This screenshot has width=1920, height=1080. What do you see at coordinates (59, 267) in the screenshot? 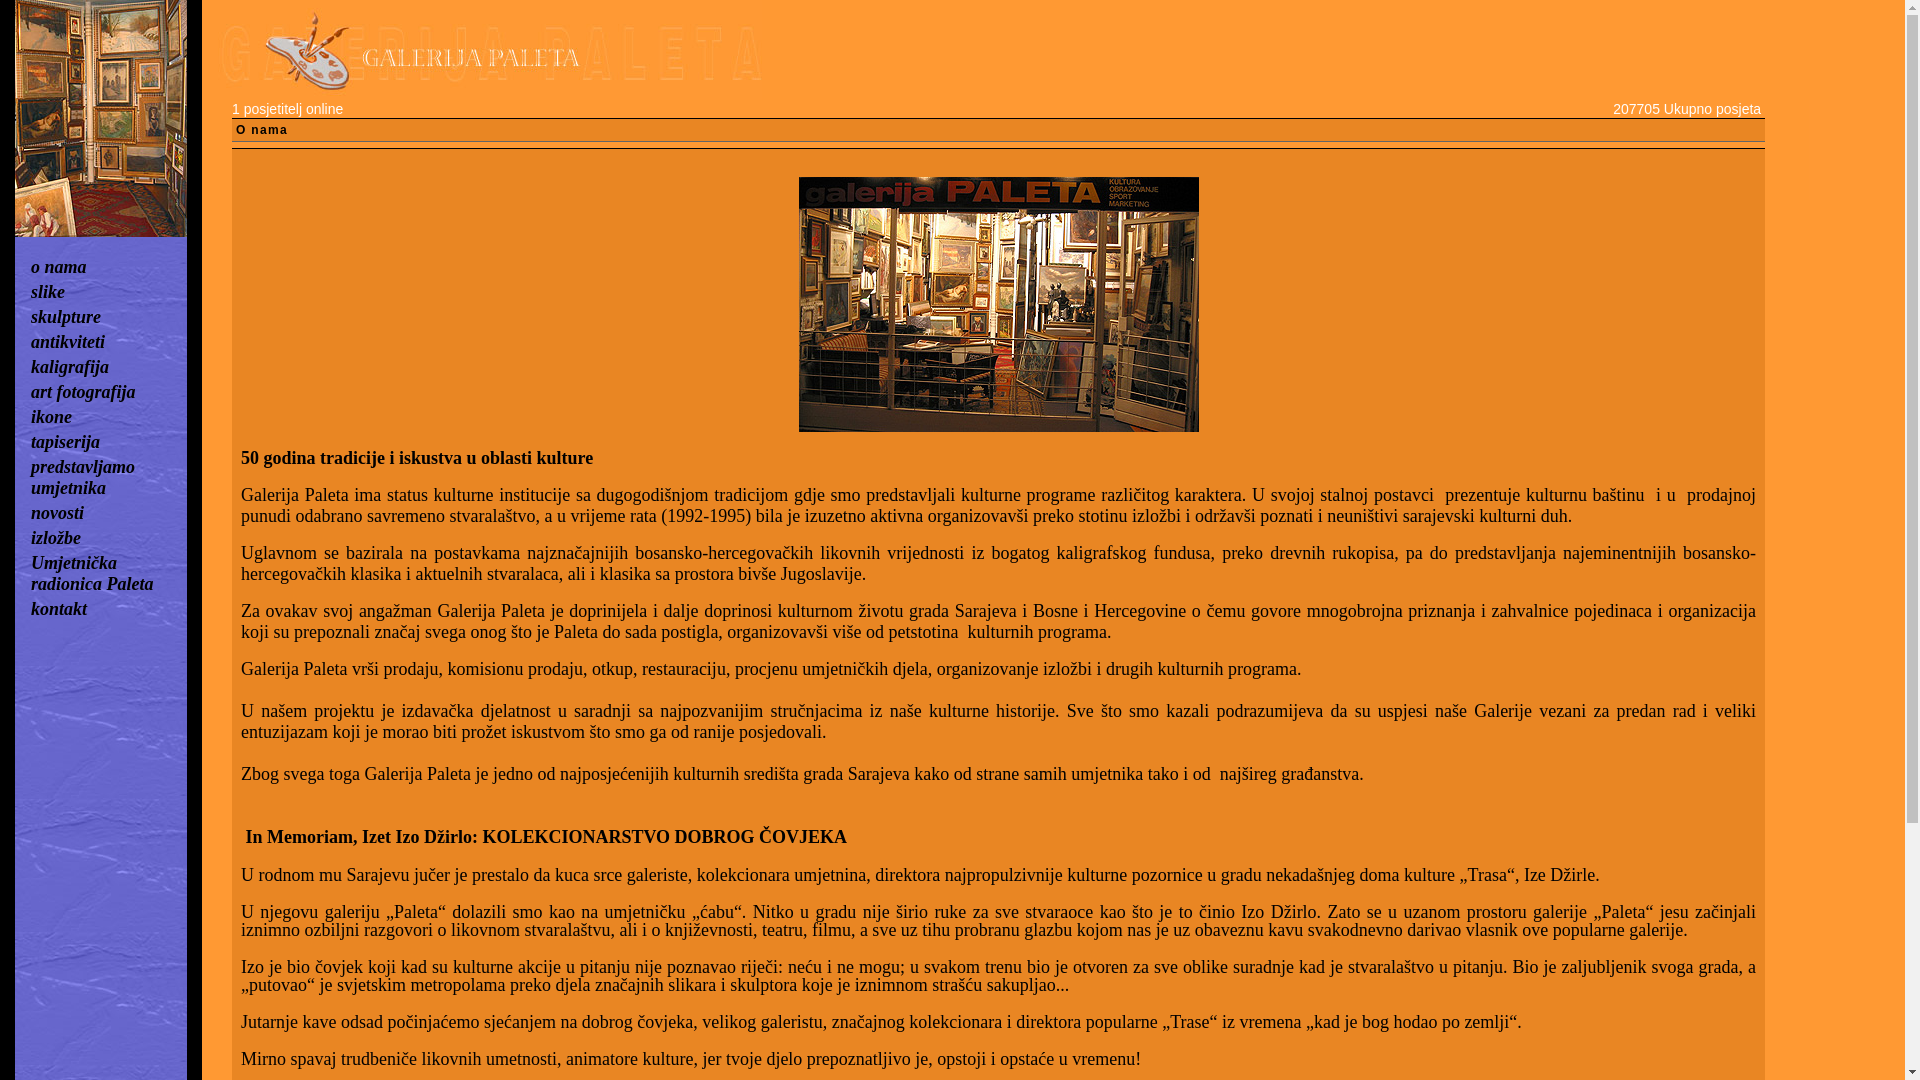
I see `o nama` at bounding box center [59, 267].